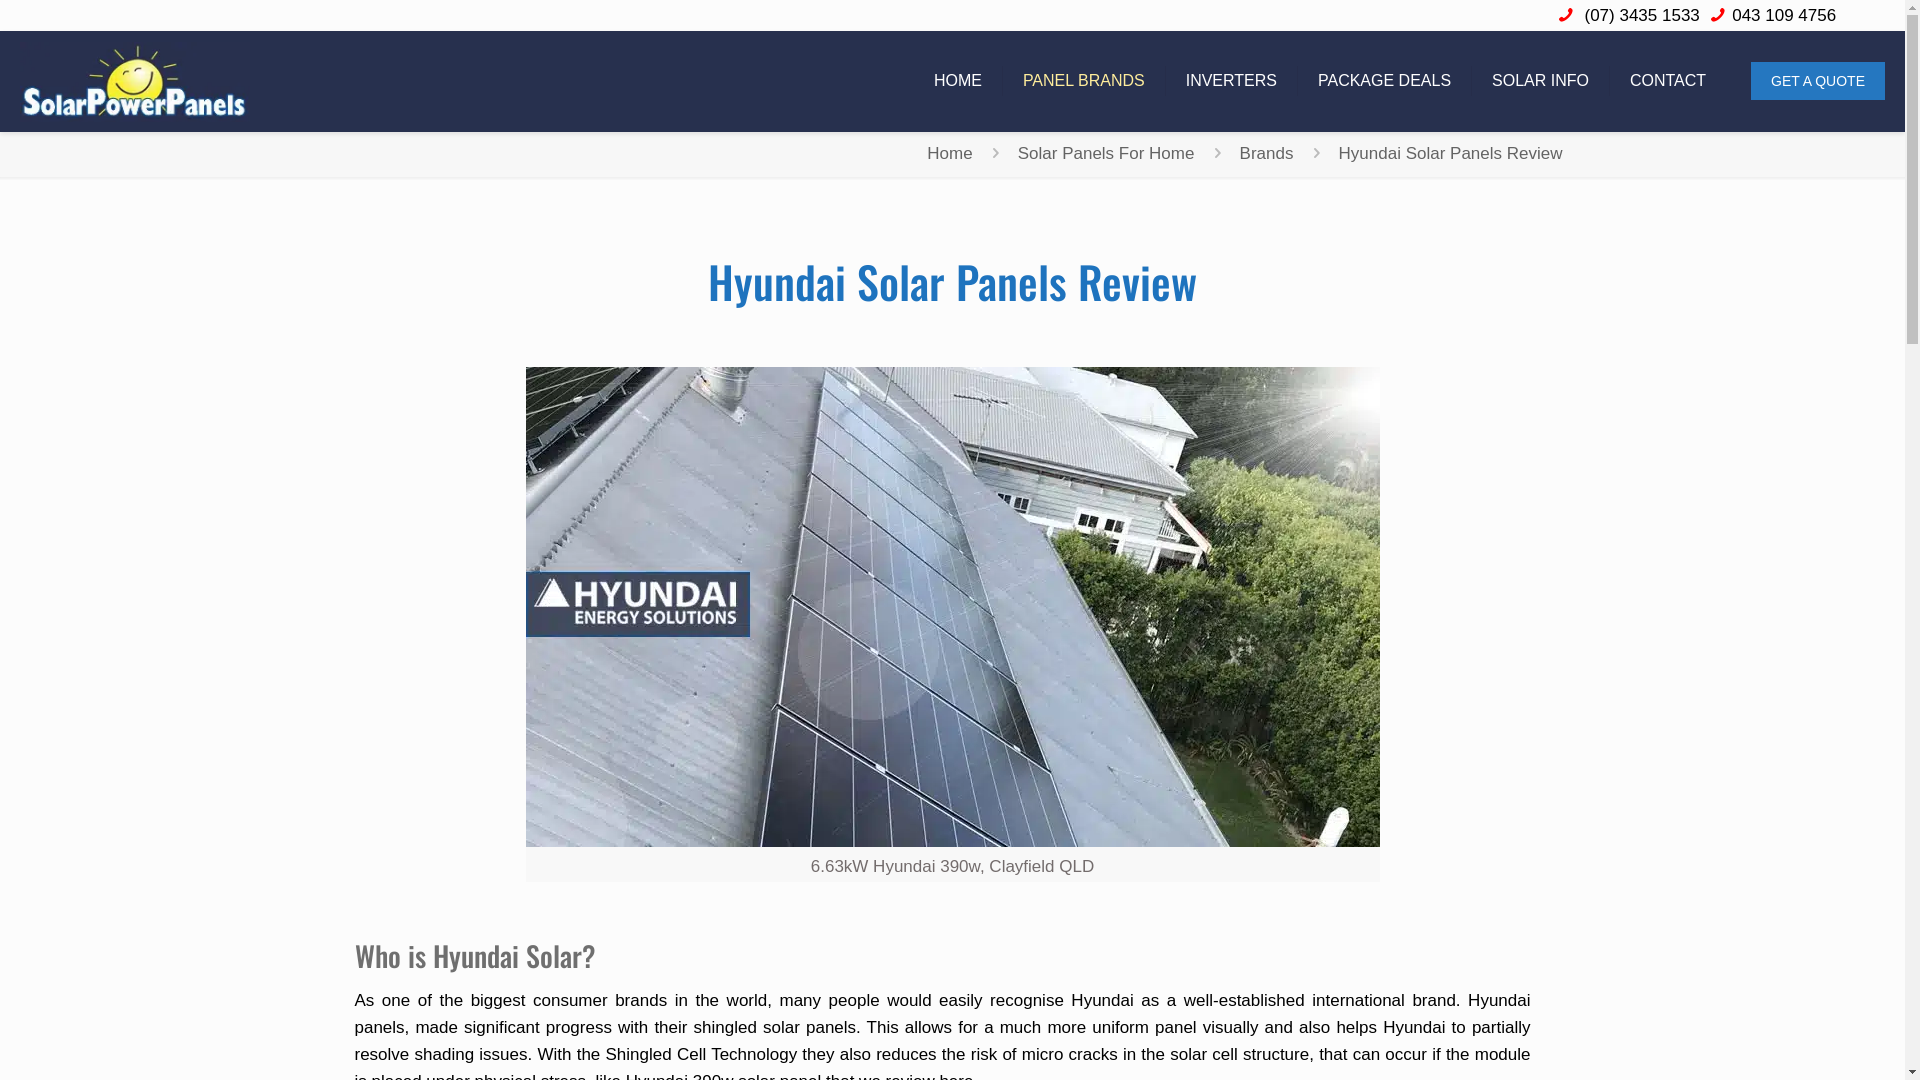  Describe the element at coordinates (950, 154) in the screenshot. I see `Home` at that location.